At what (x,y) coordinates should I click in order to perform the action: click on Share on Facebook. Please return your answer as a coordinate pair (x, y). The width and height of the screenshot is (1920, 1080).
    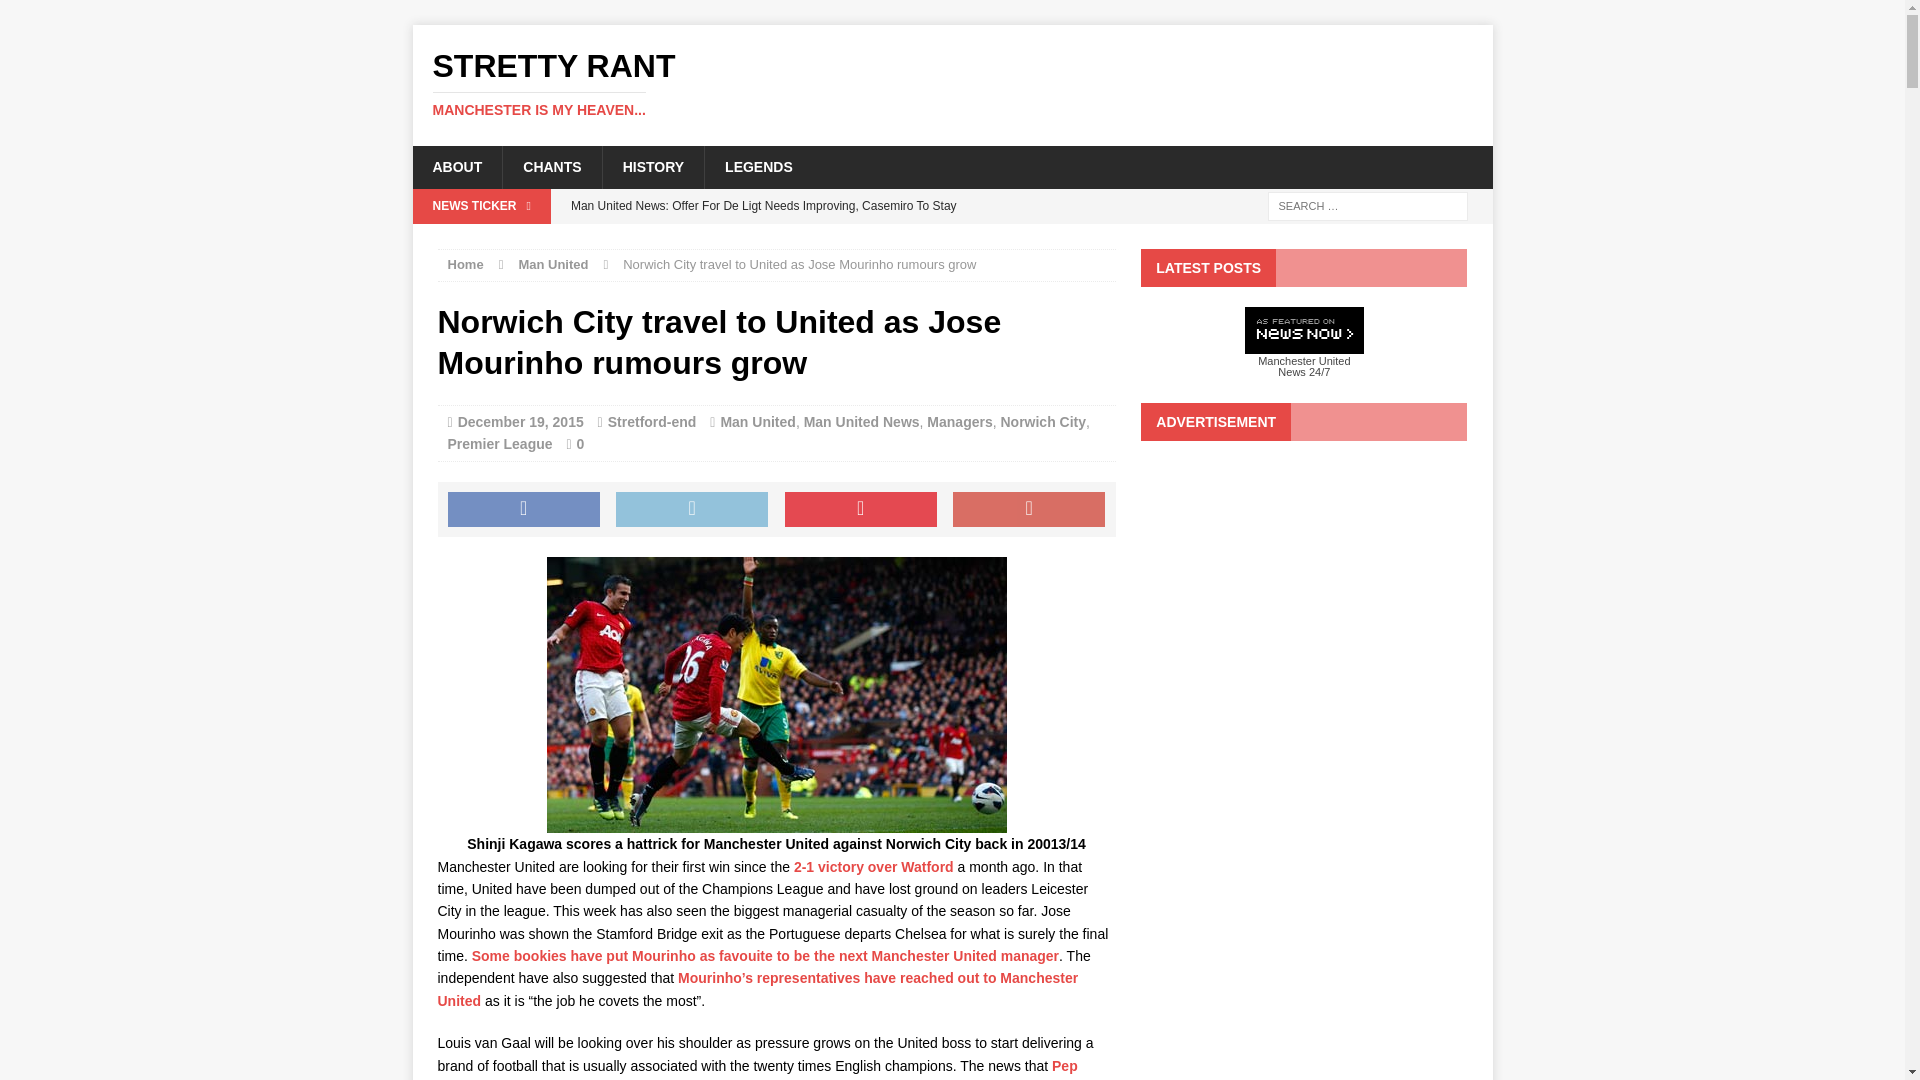
    Looking at the image, I should click on (952, 84).